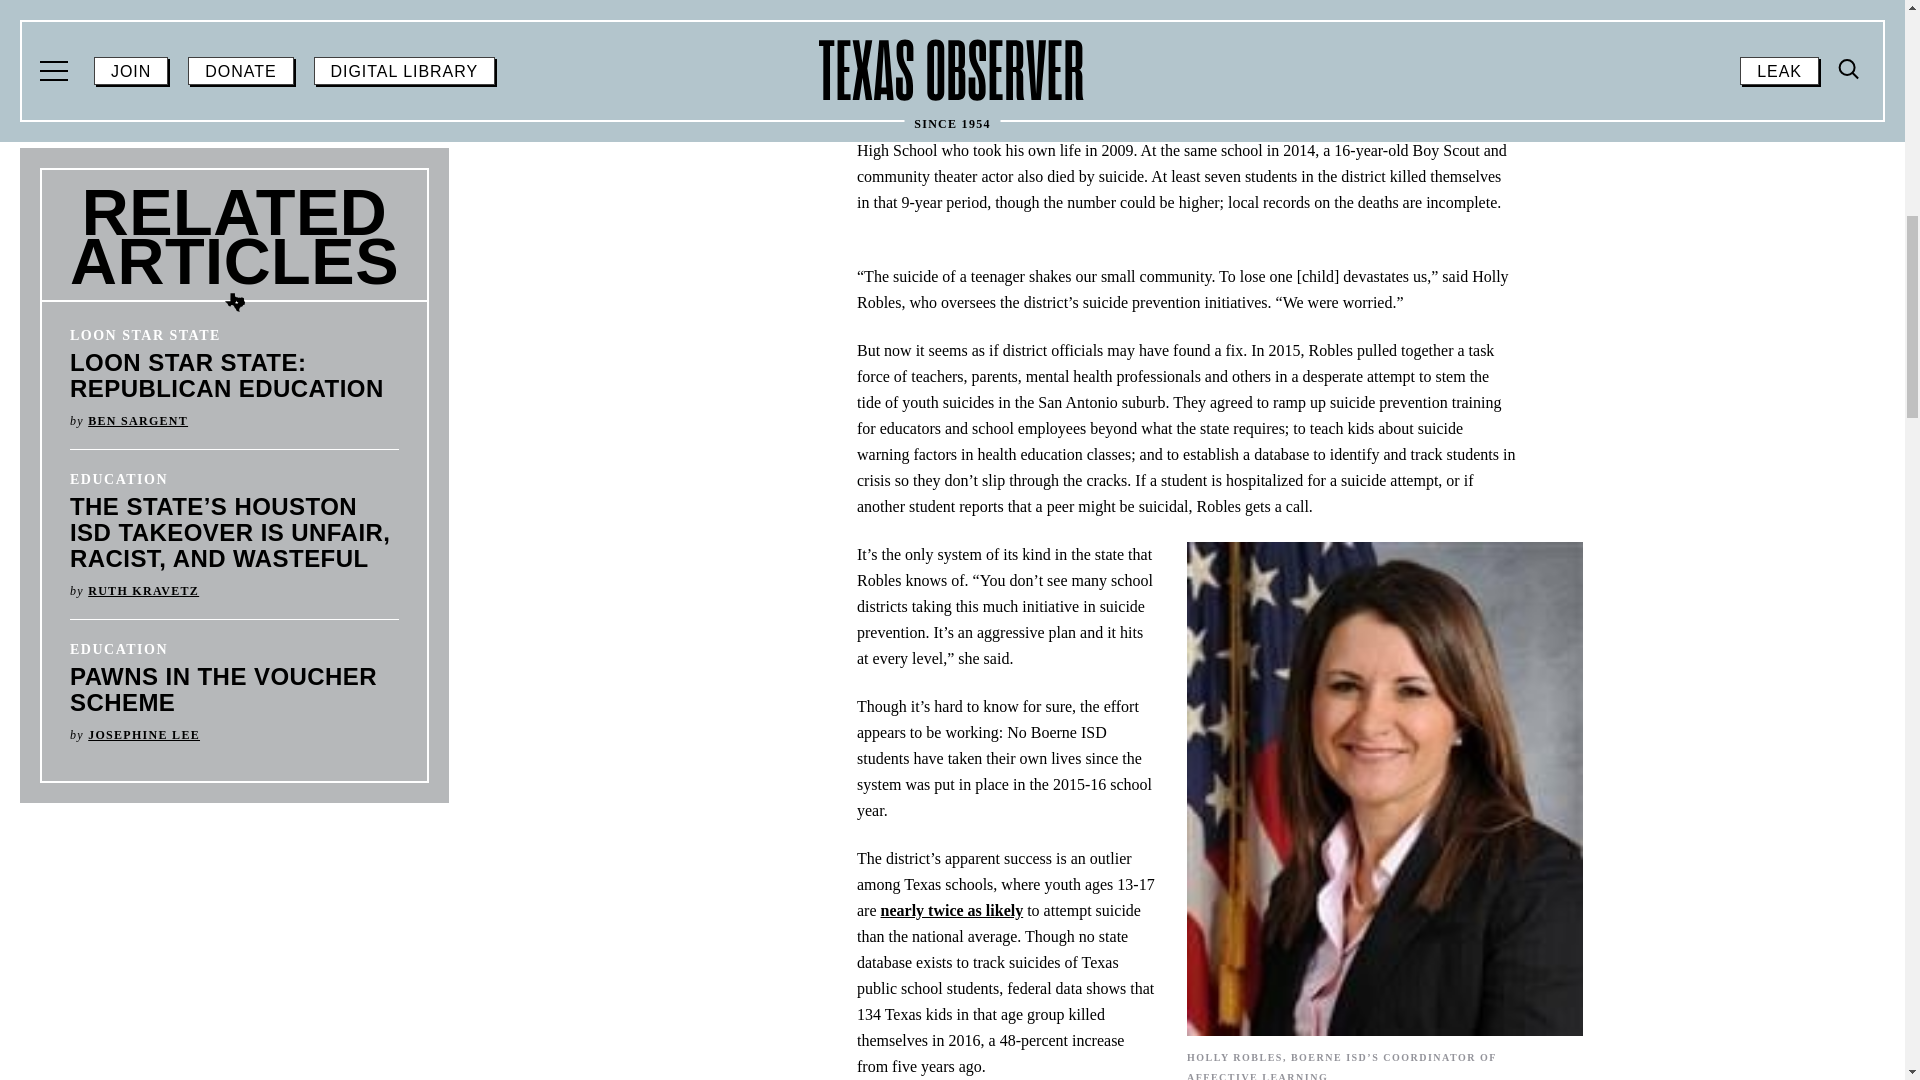  Describe the element at coordinates (144, 591) in the screenshot. I see `Post by Ruth Kravetz` at that location.